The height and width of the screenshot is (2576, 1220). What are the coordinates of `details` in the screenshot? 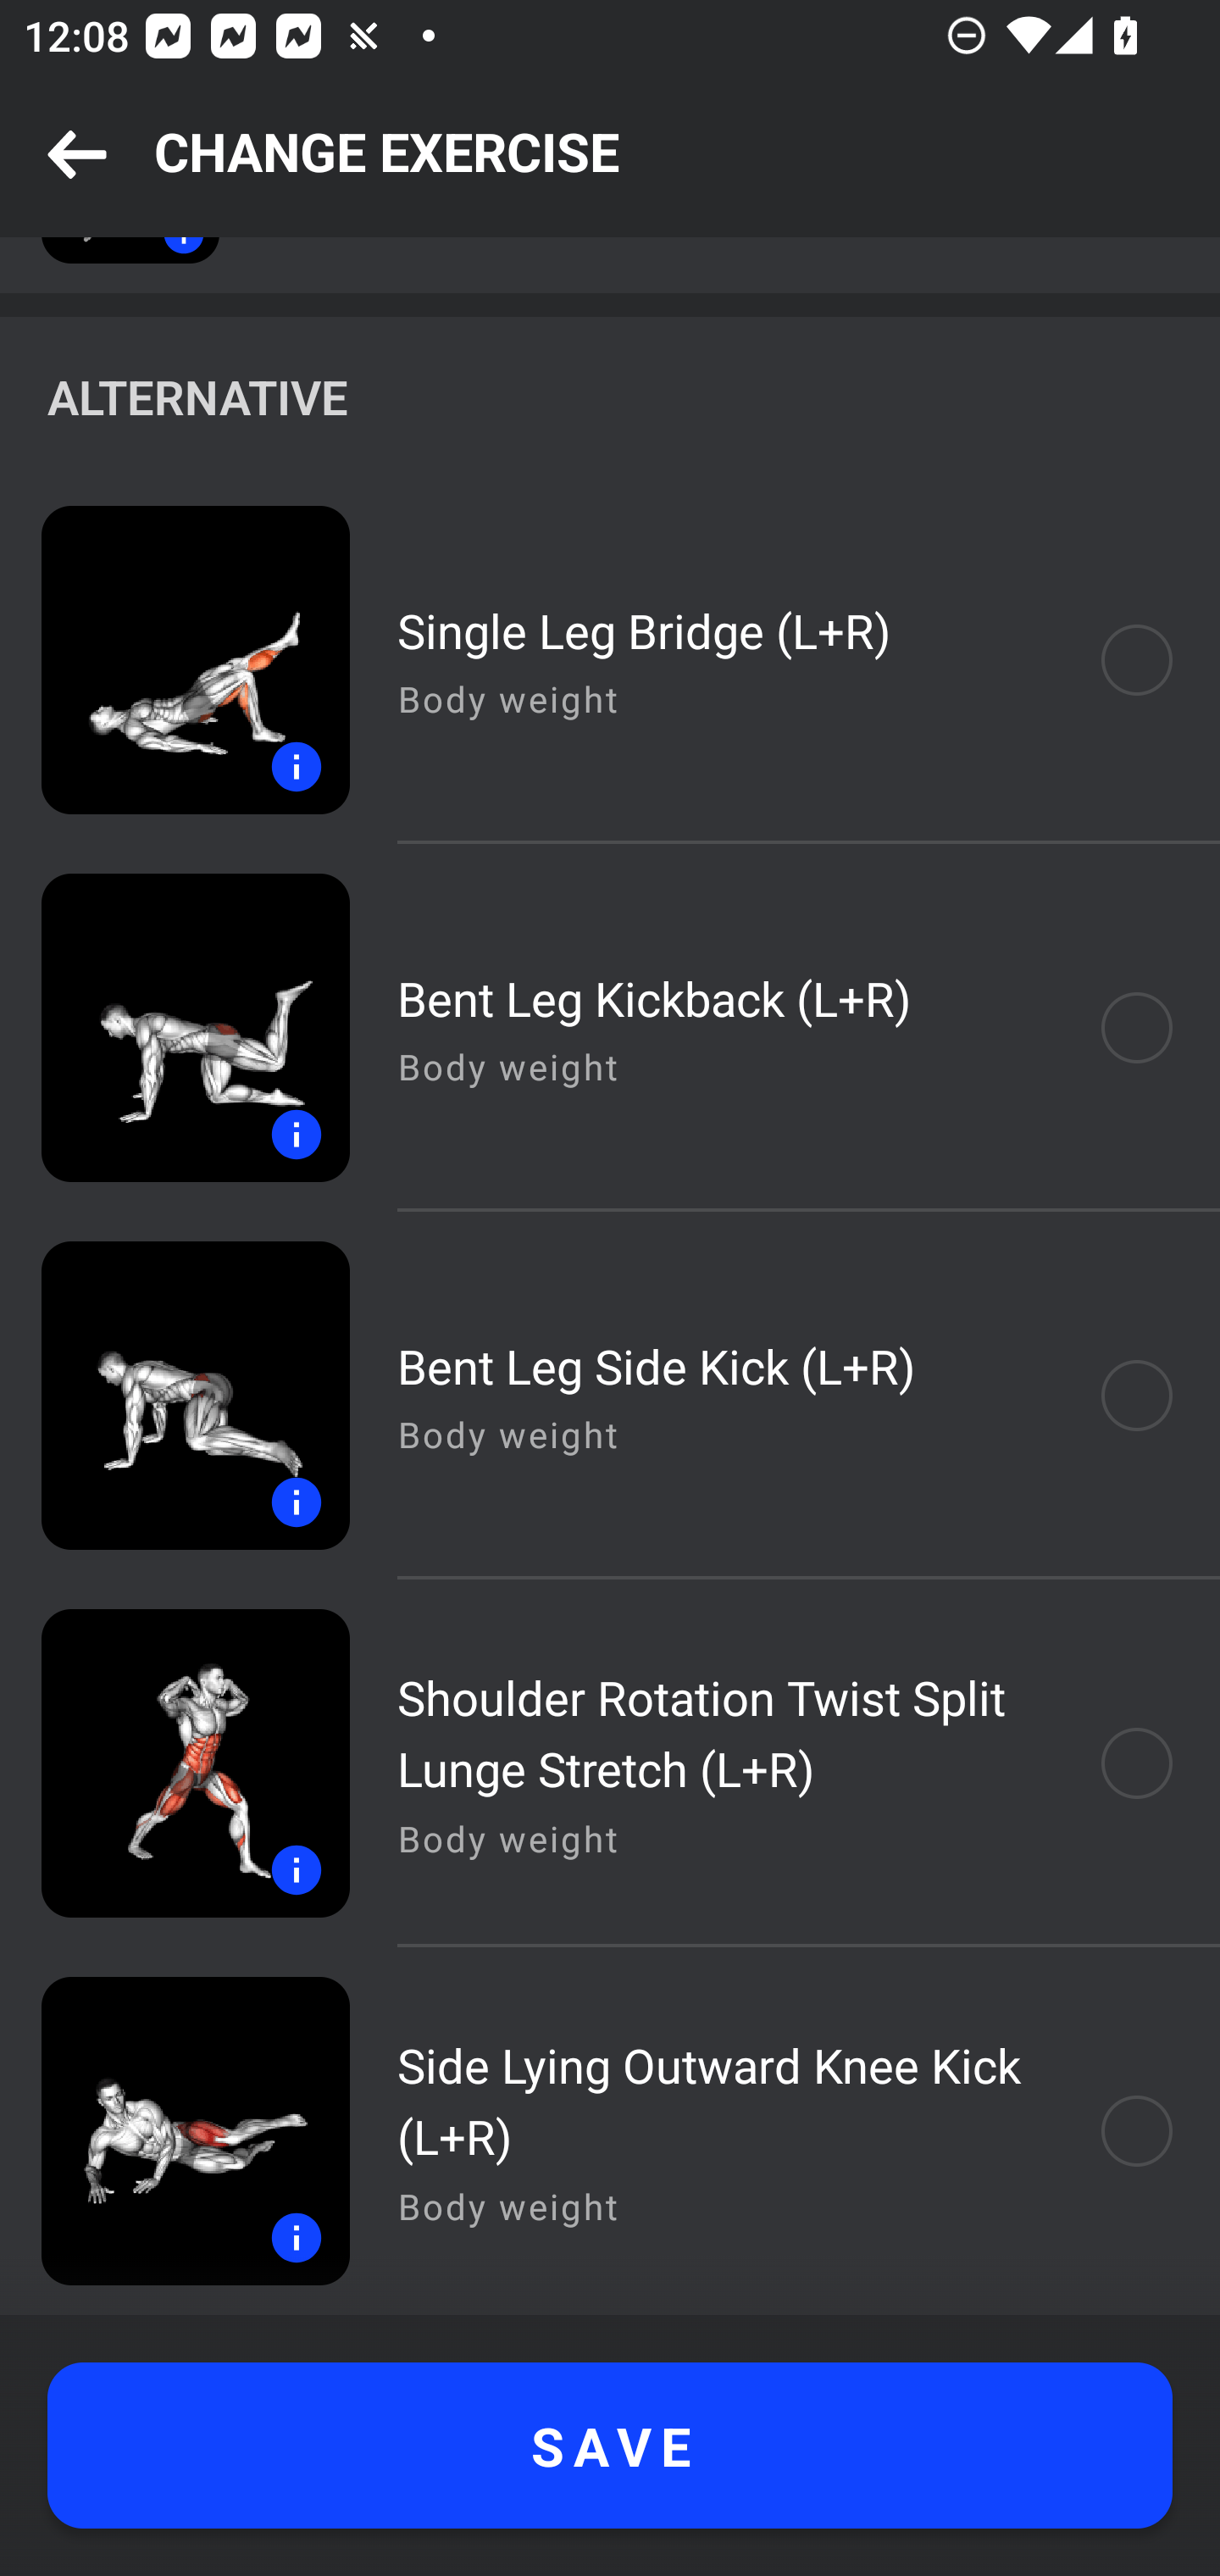 It's located at (175, 2131).